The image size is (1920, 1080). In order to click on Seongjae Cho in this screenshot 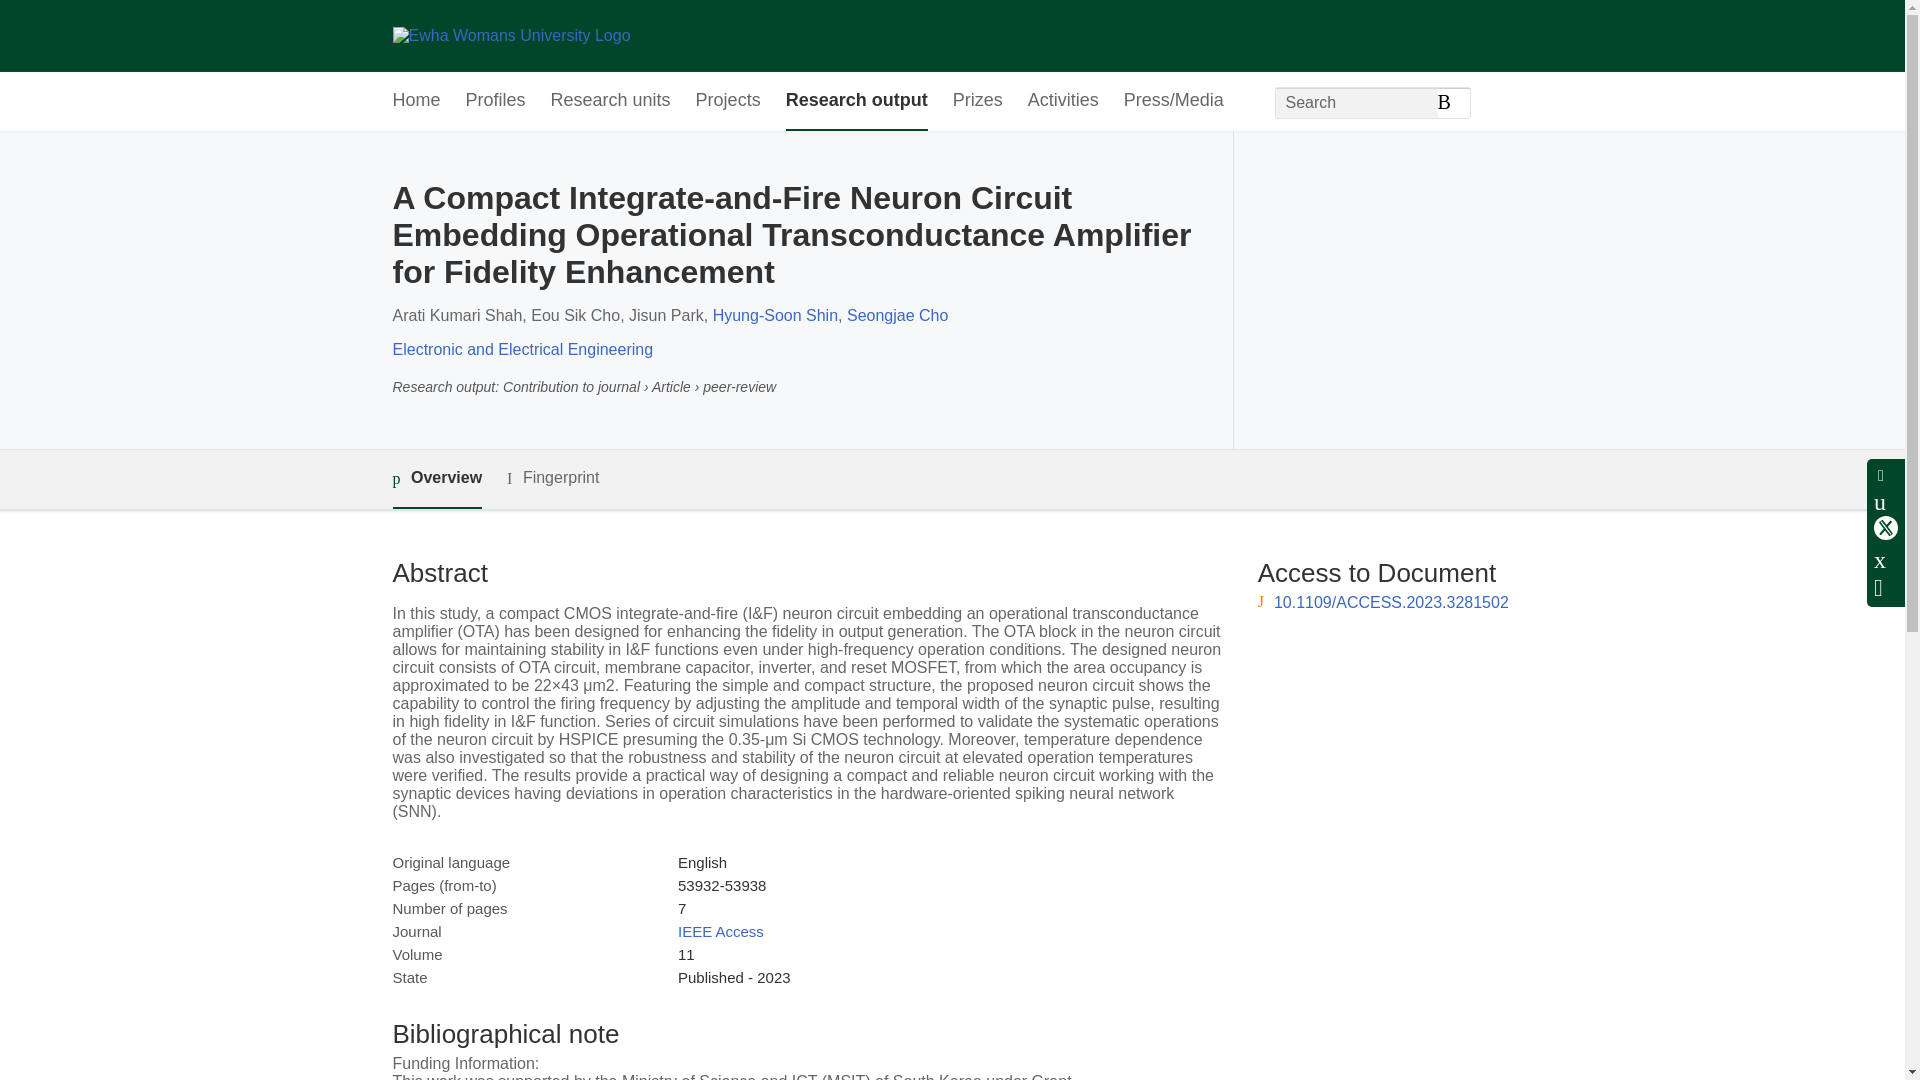, I will do `click(897, 315)`.